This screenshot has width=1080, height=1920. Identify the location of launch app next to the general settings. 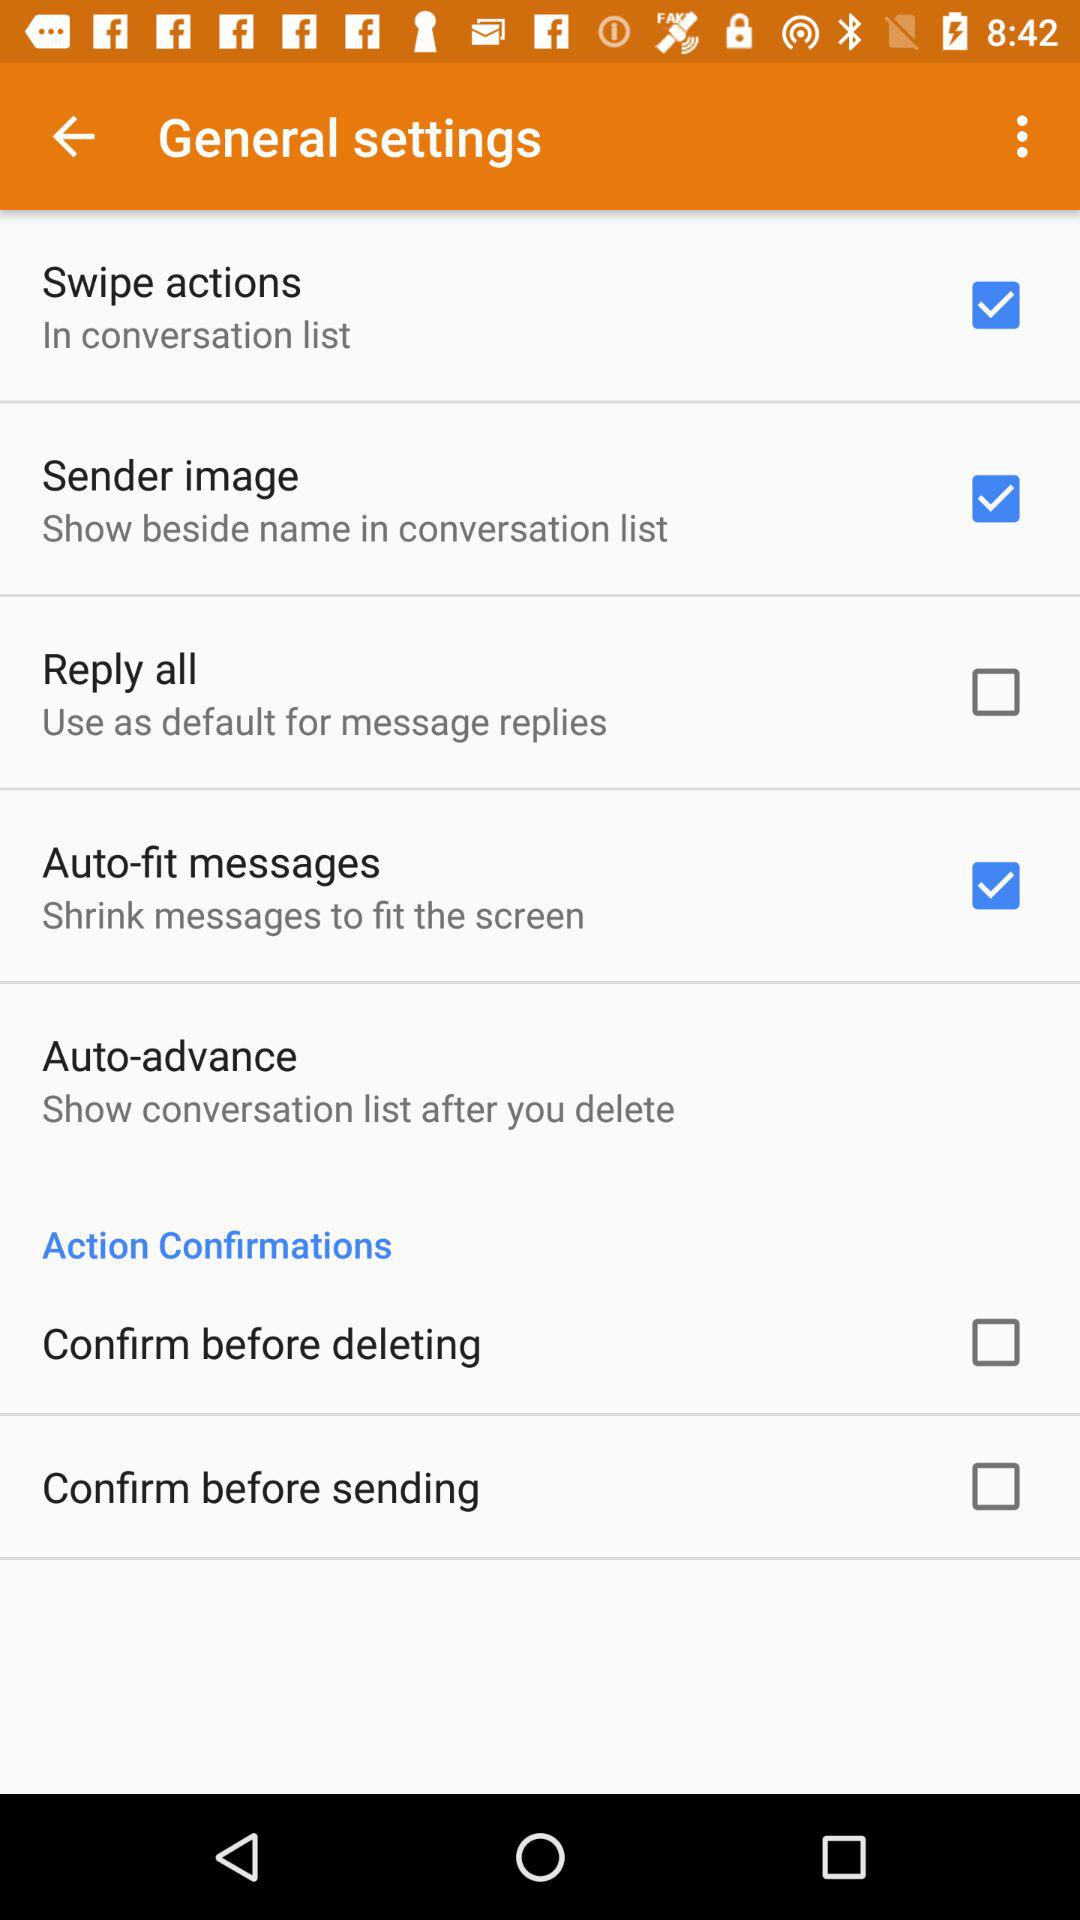
(1028, 136).